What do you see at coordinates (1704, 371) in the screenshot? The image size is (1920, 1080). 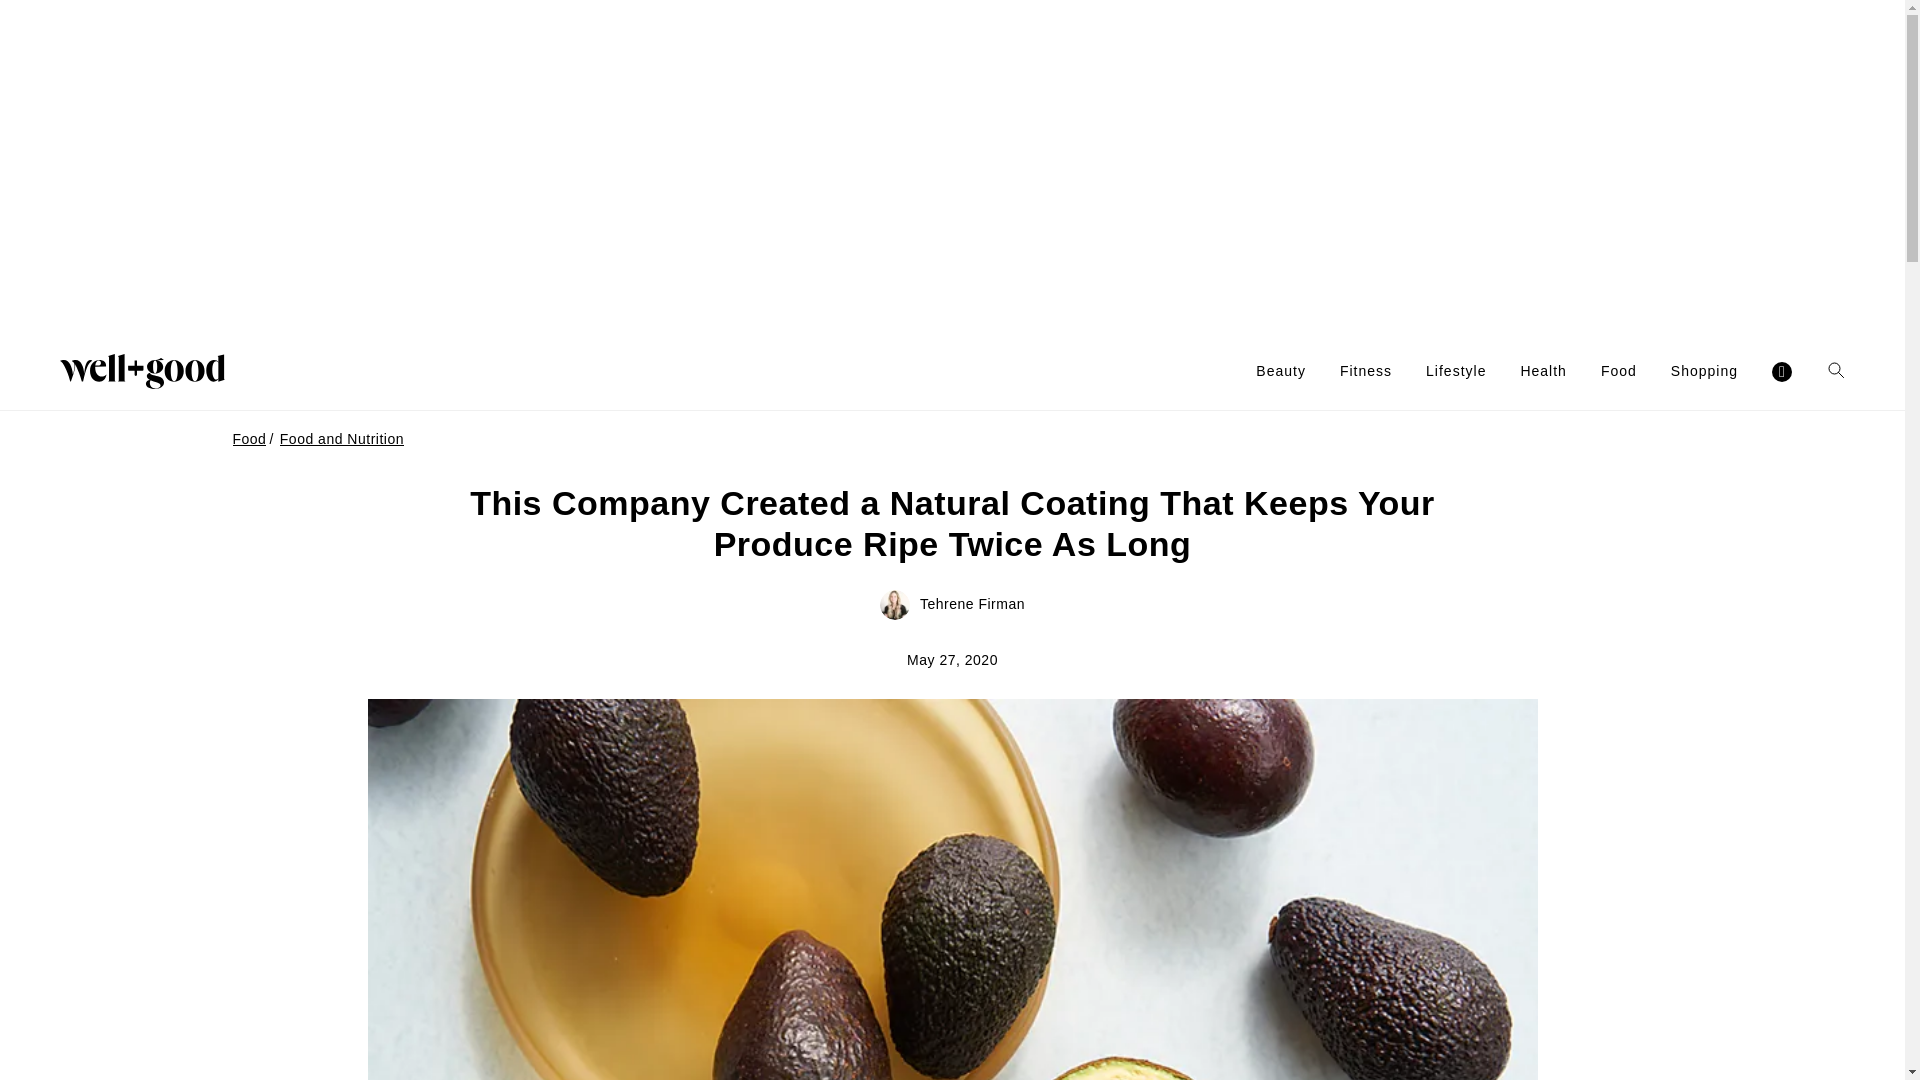 I see `Shopping` at bounding box center [1704, 371].